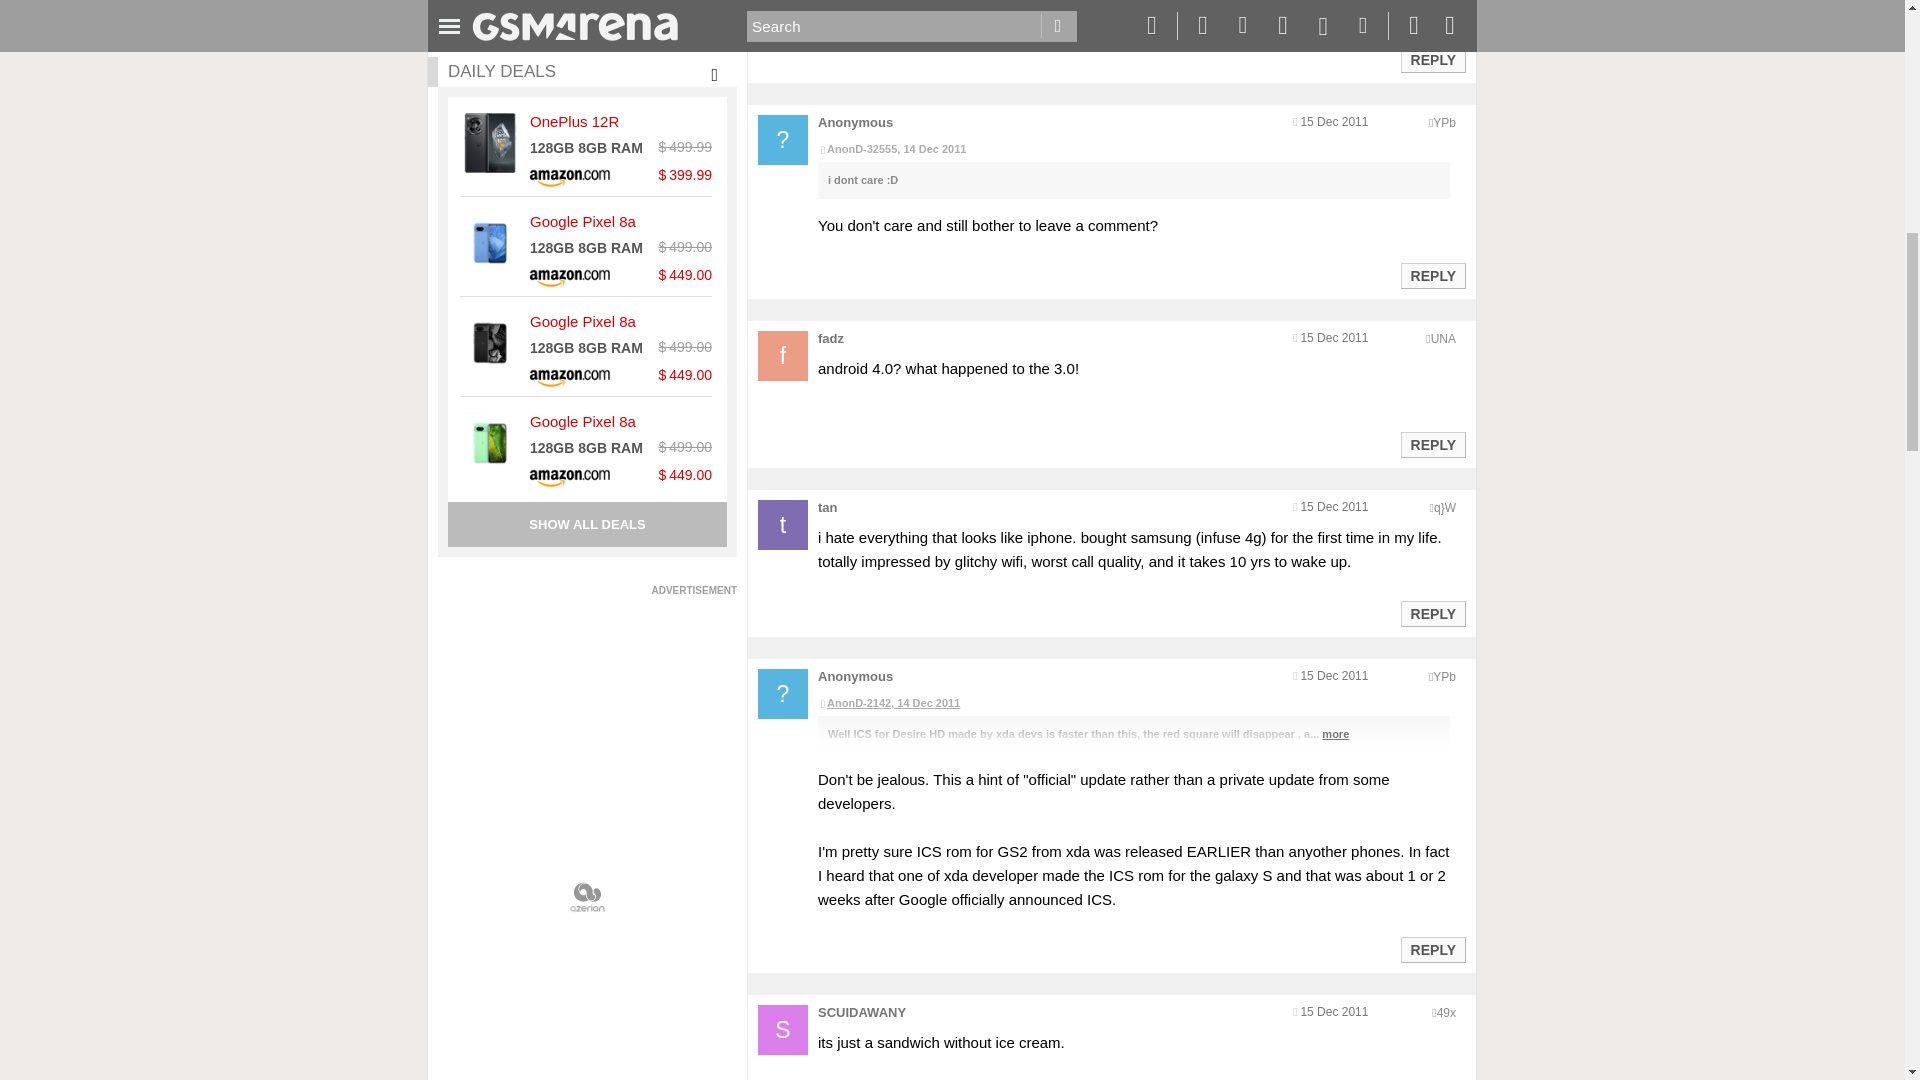 This screenshot has height=1080, width=1920. What do you see at coordinates (1432, 276) in the screenshot?
I see `Reply to this post` at bounding box center [1432, 276].